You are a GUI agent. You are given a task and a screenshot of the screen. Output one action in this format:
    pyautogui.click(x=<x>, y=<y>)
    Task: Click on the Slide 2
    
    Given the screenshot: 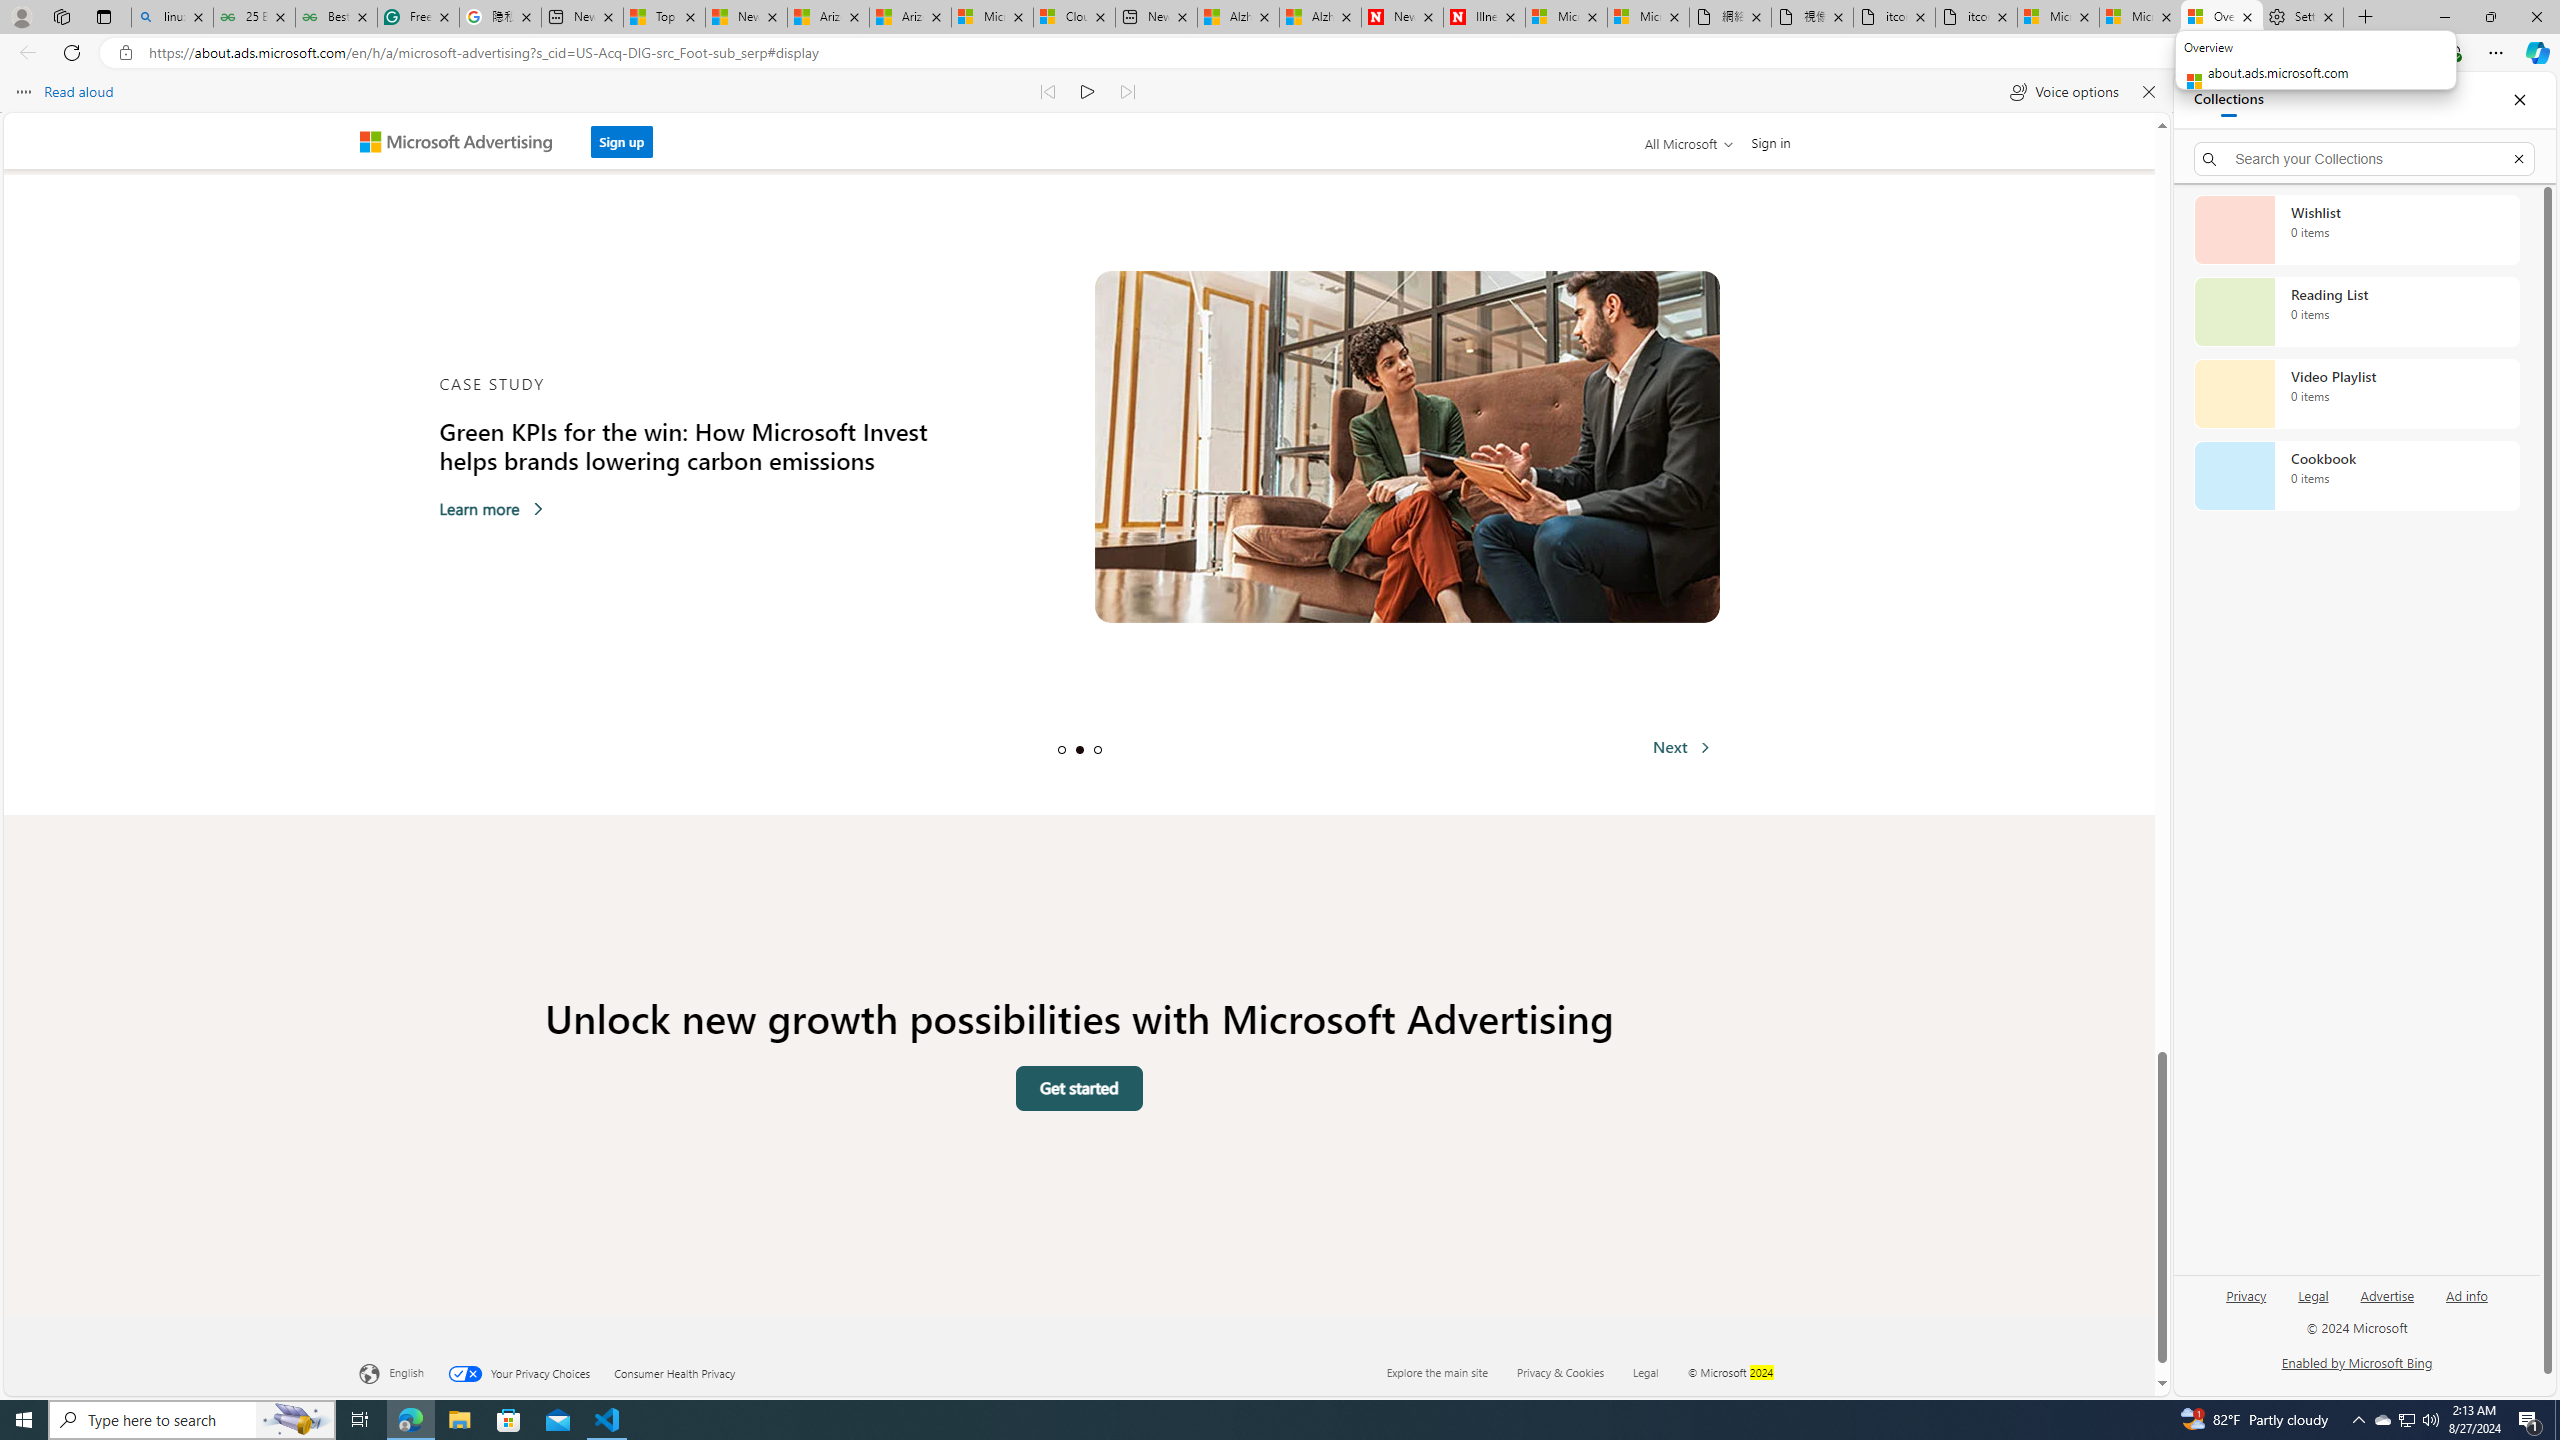 What is the action you would take?
    pyautogui.click(x=1080, y=749)
    